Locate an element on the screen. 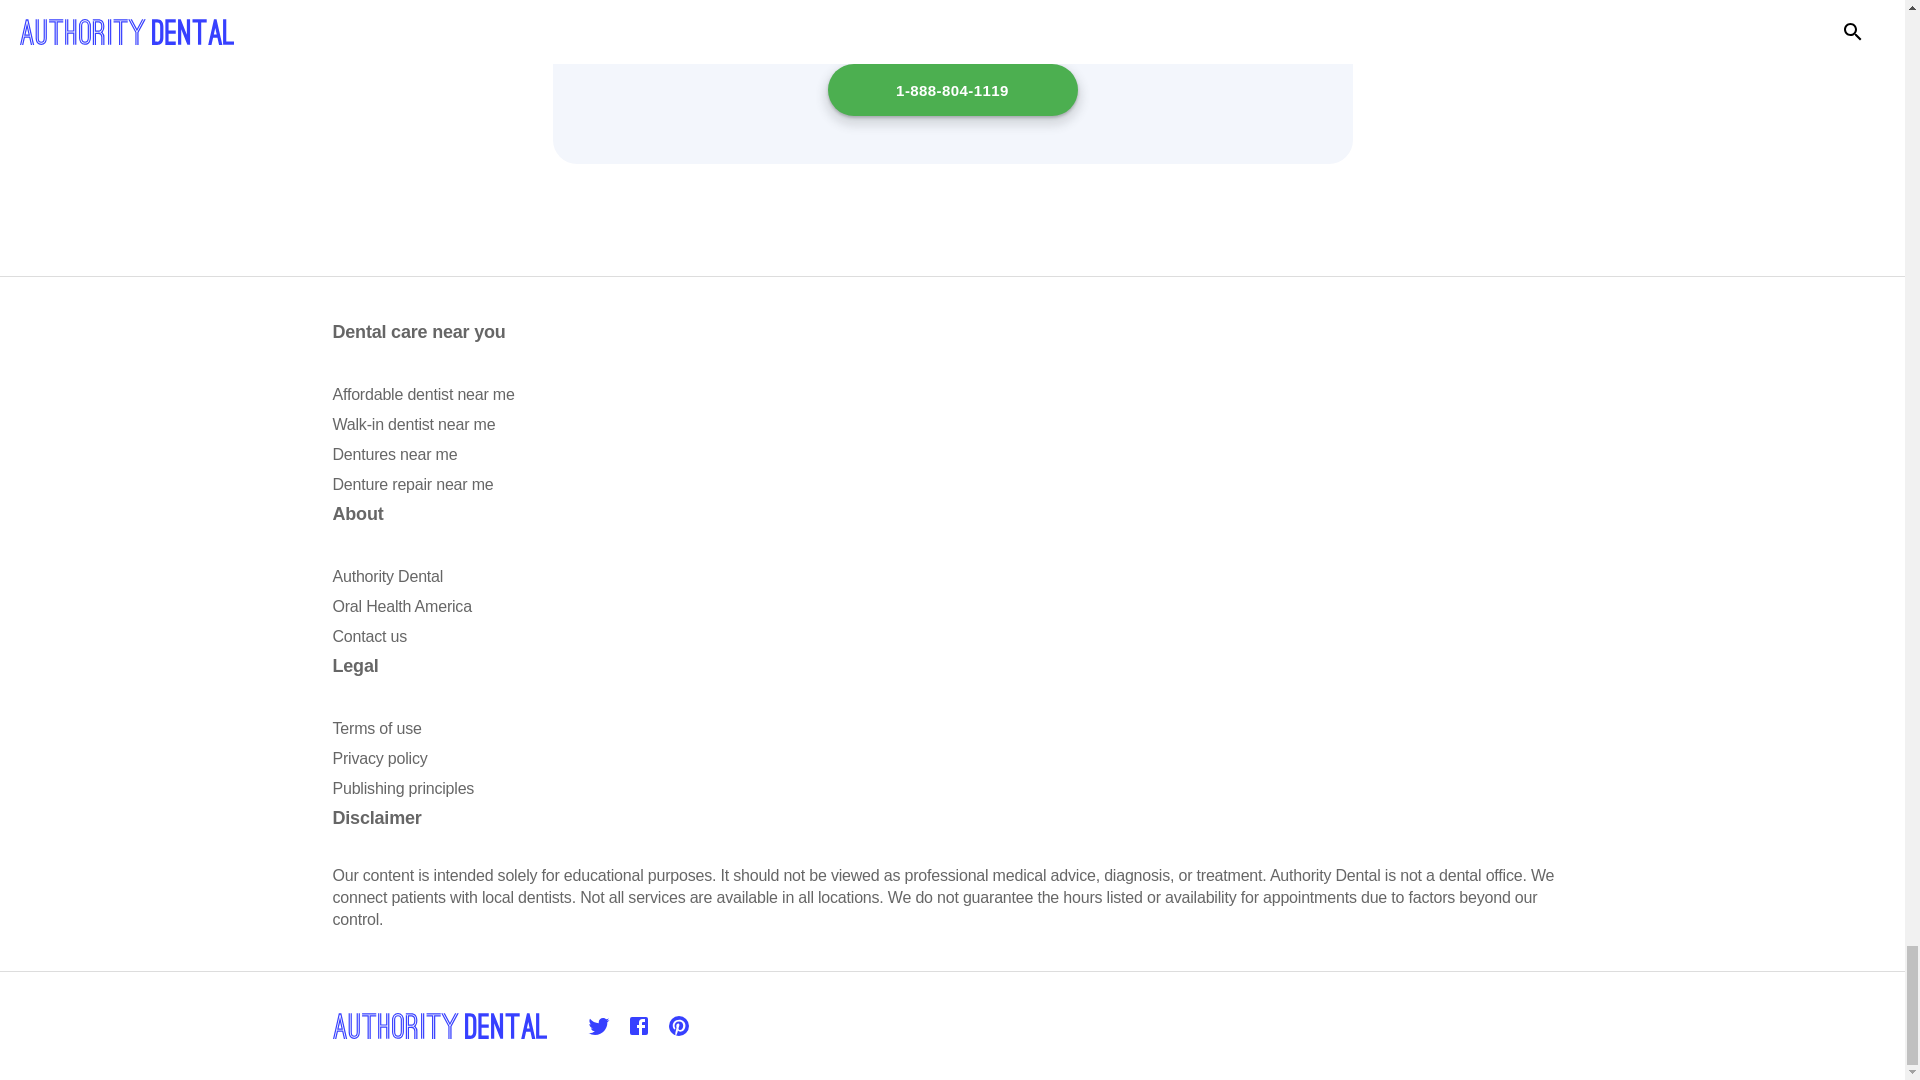 This screenshot has height=1080, width=1920. Contact us is located at coordinates (368, 636).